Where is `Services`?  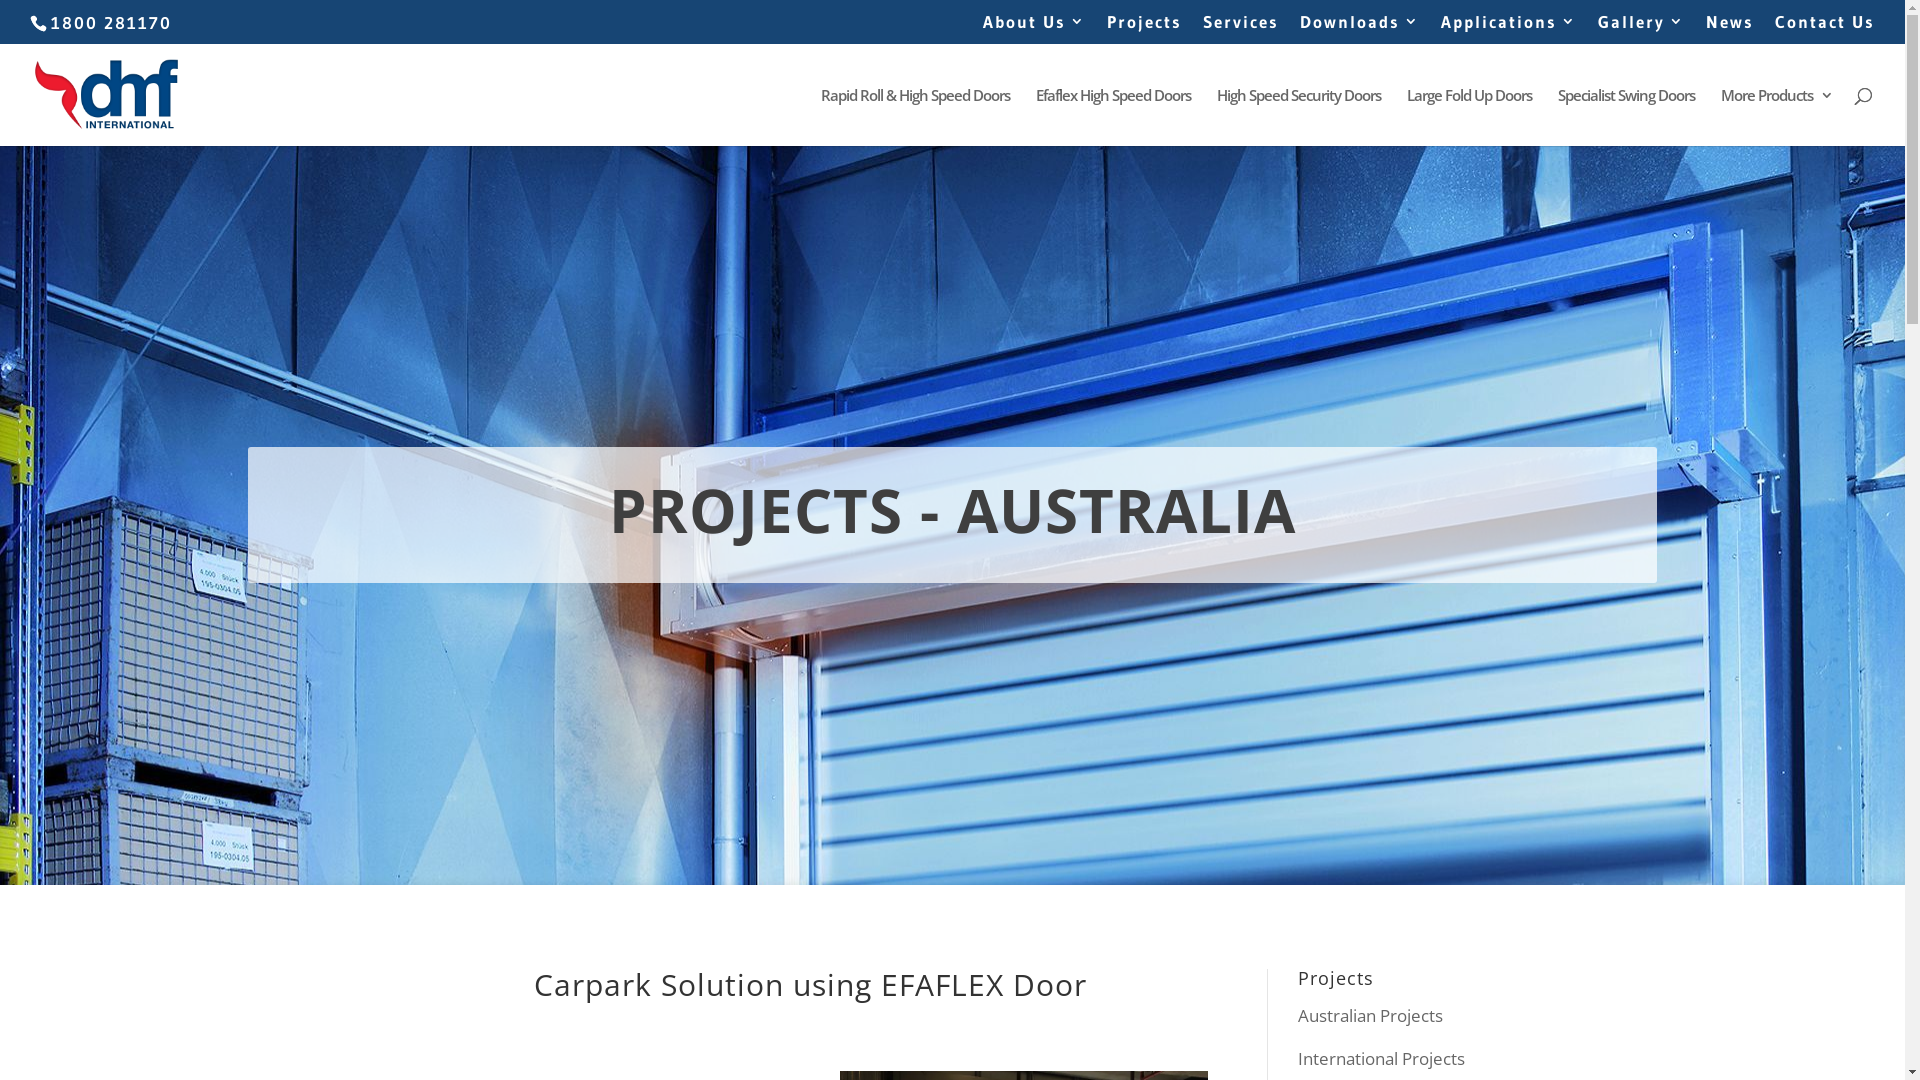
Services is located at coordinates (1241, 28).